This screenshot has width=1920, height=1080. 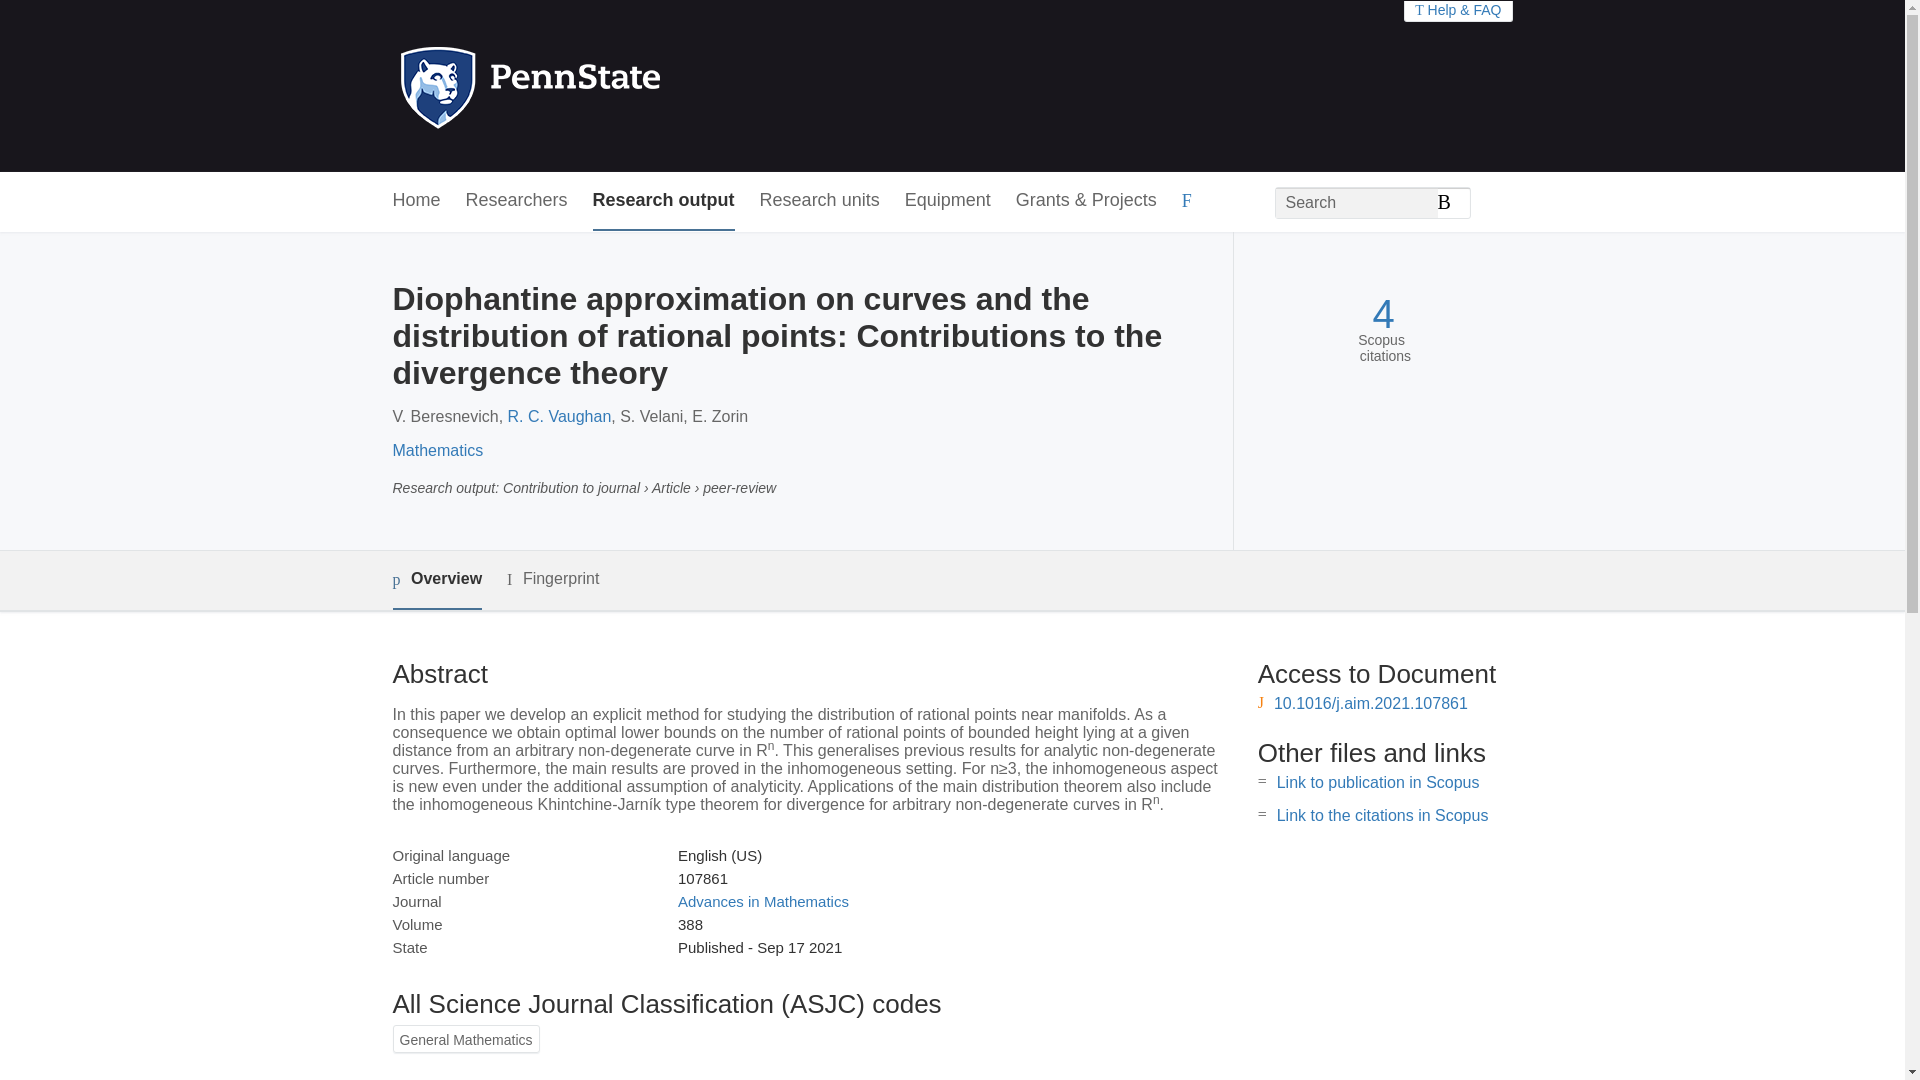 What do you see at coordinates (436, 580) in the screenshot?
I see `Overview` at bounding box center [436, 580].